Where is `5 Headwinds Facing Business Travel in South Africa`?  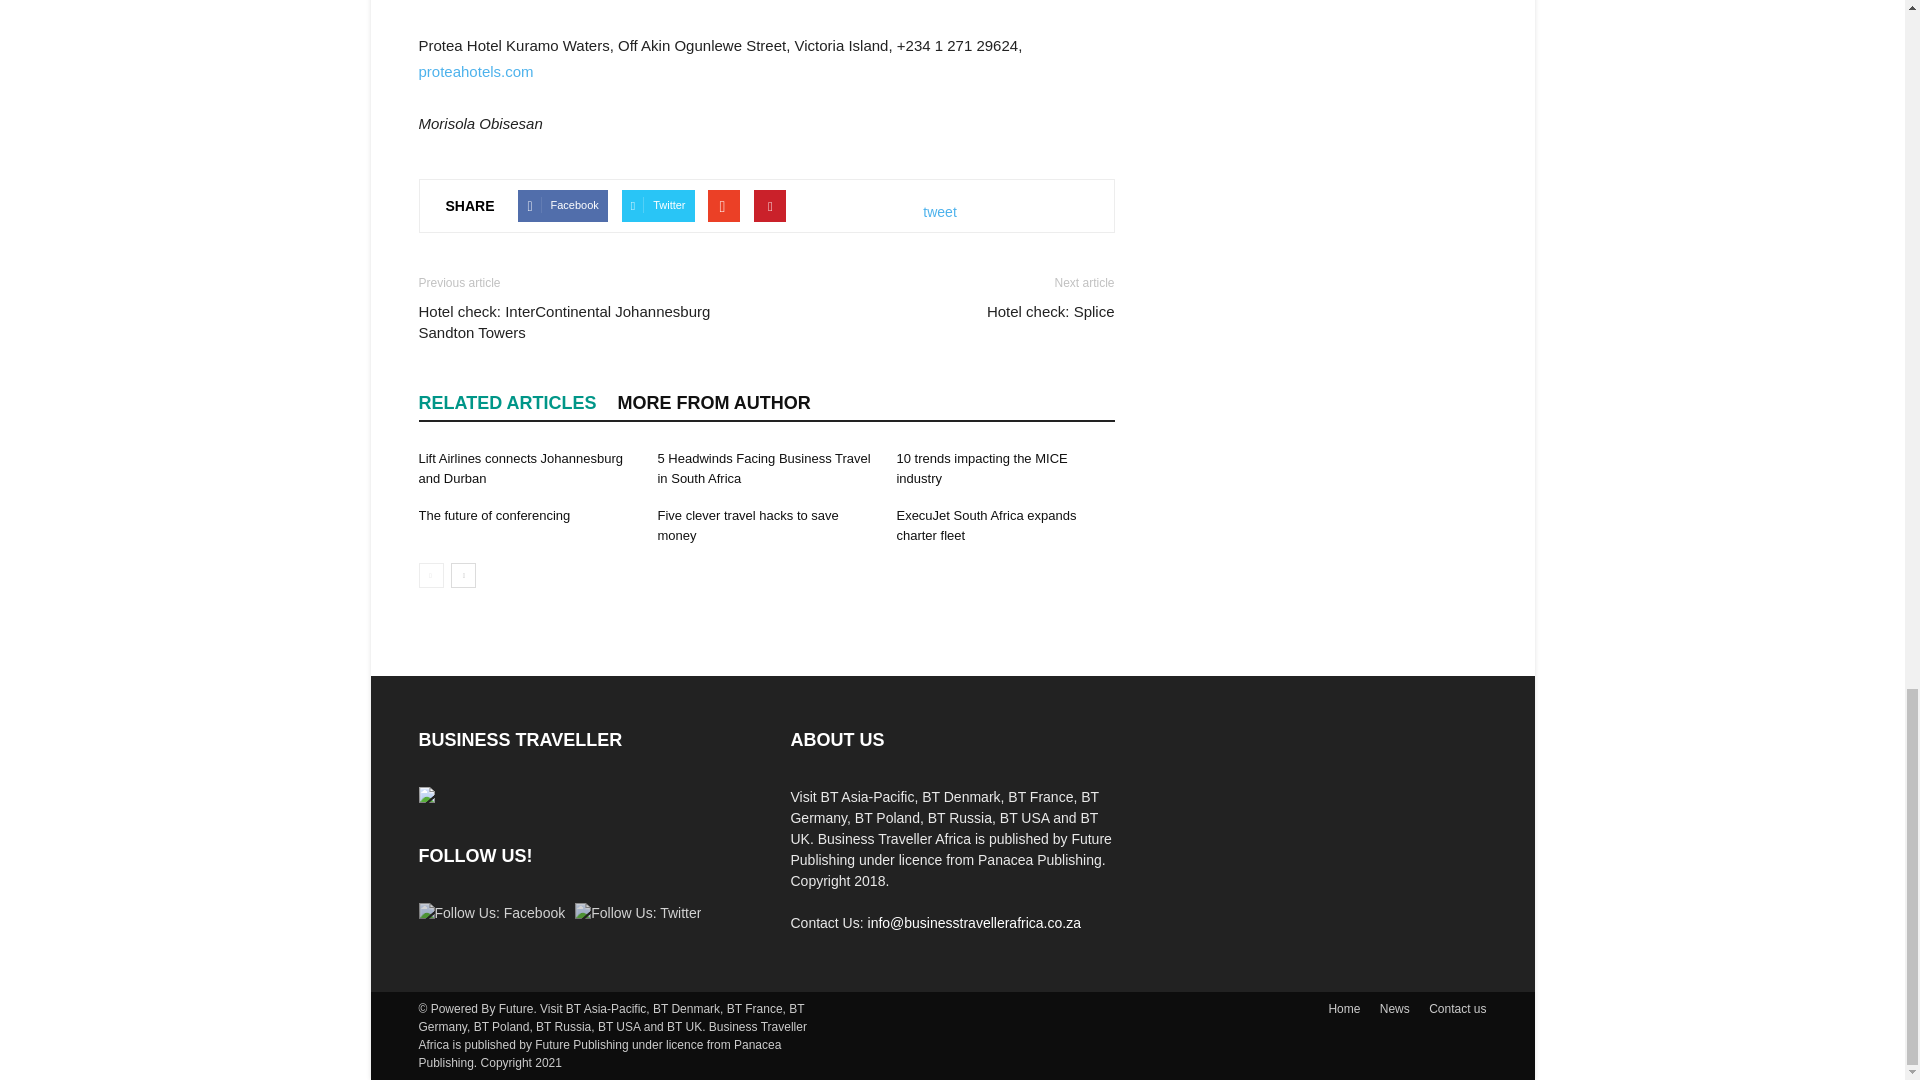
5 Headwinds Facing Business Travel in South Africa is located at coordinates (762, 468).